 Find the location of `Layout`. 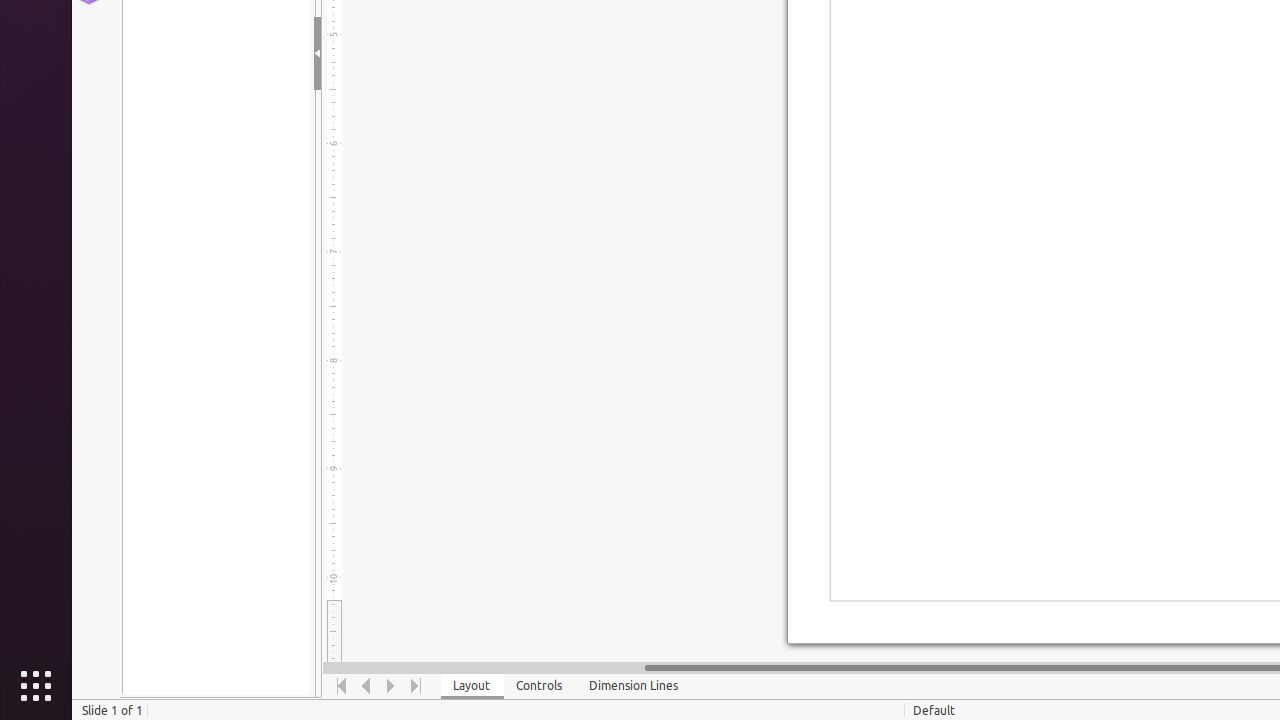

Layout is located at coordinates (472, 686).